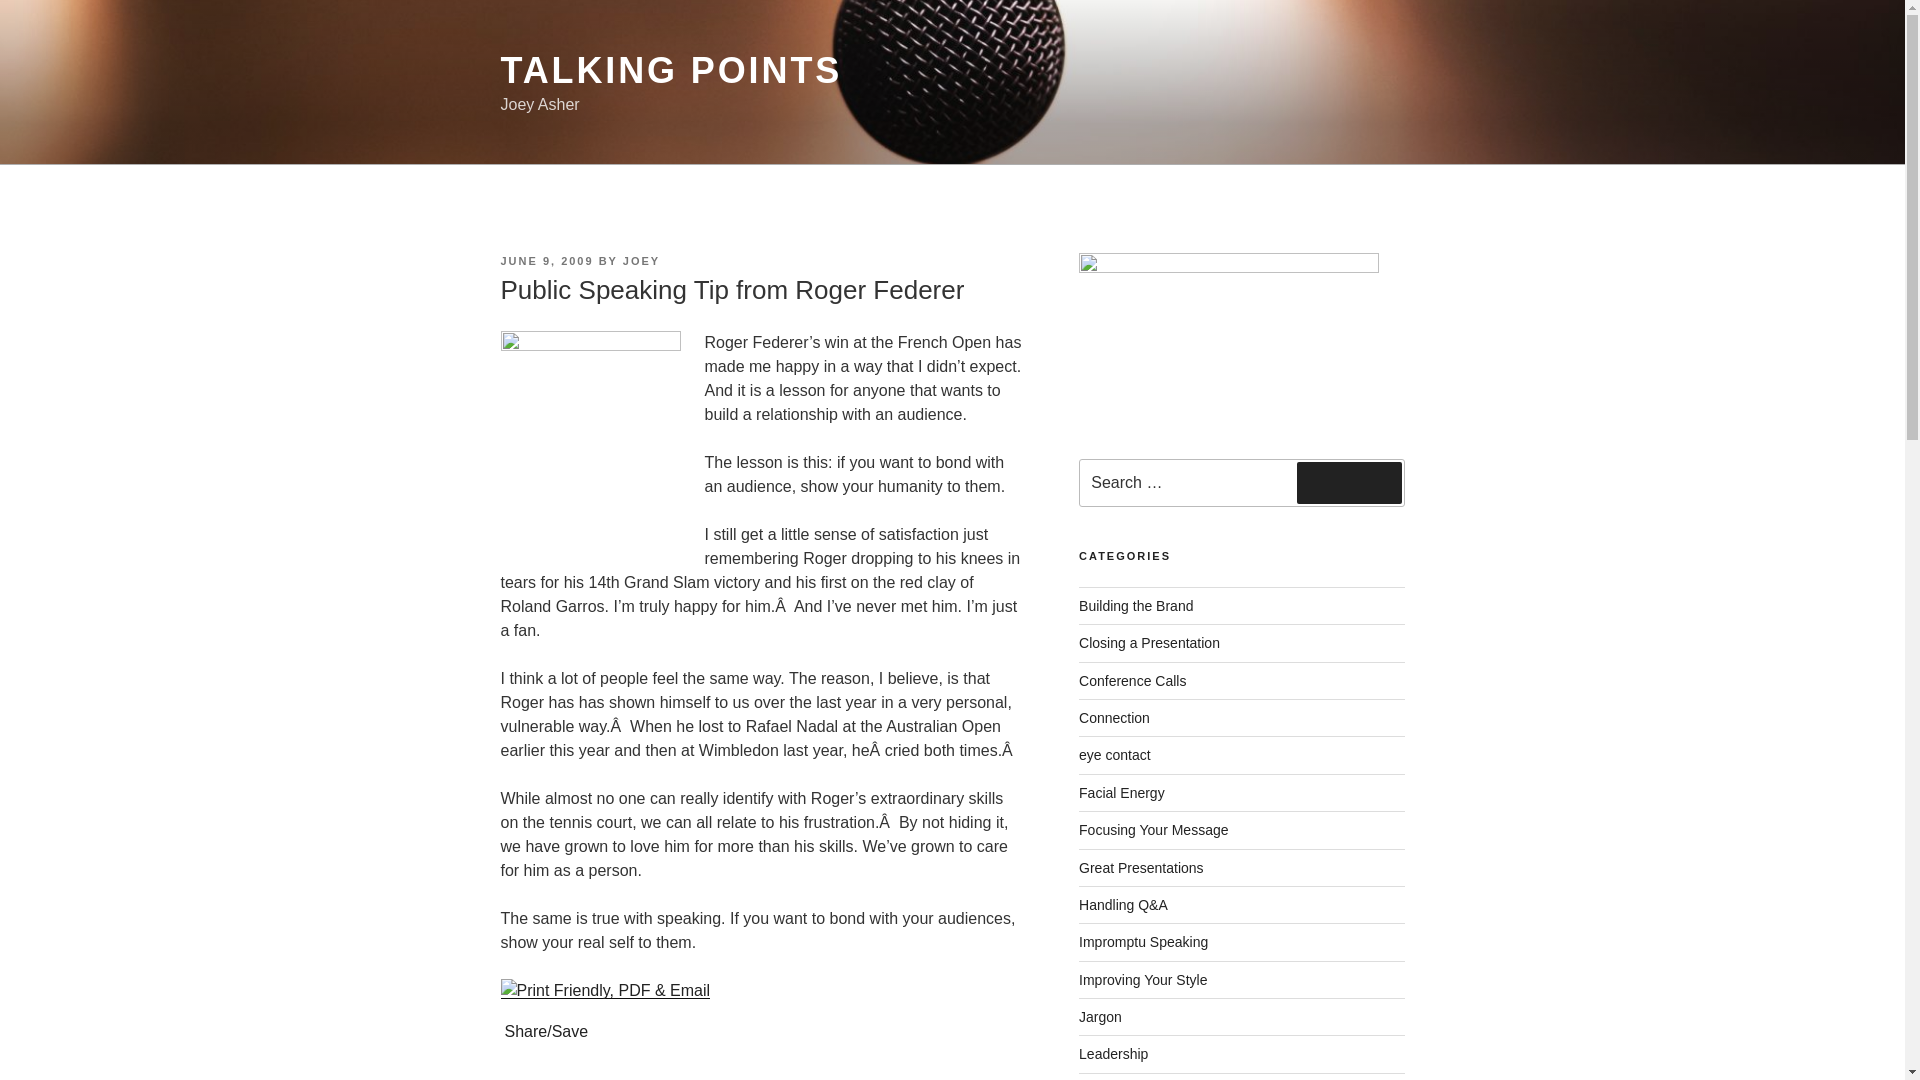  Describe the element at coordinates (1154, 830) in the screenshot. I see `Focusing Your Message` at that location.